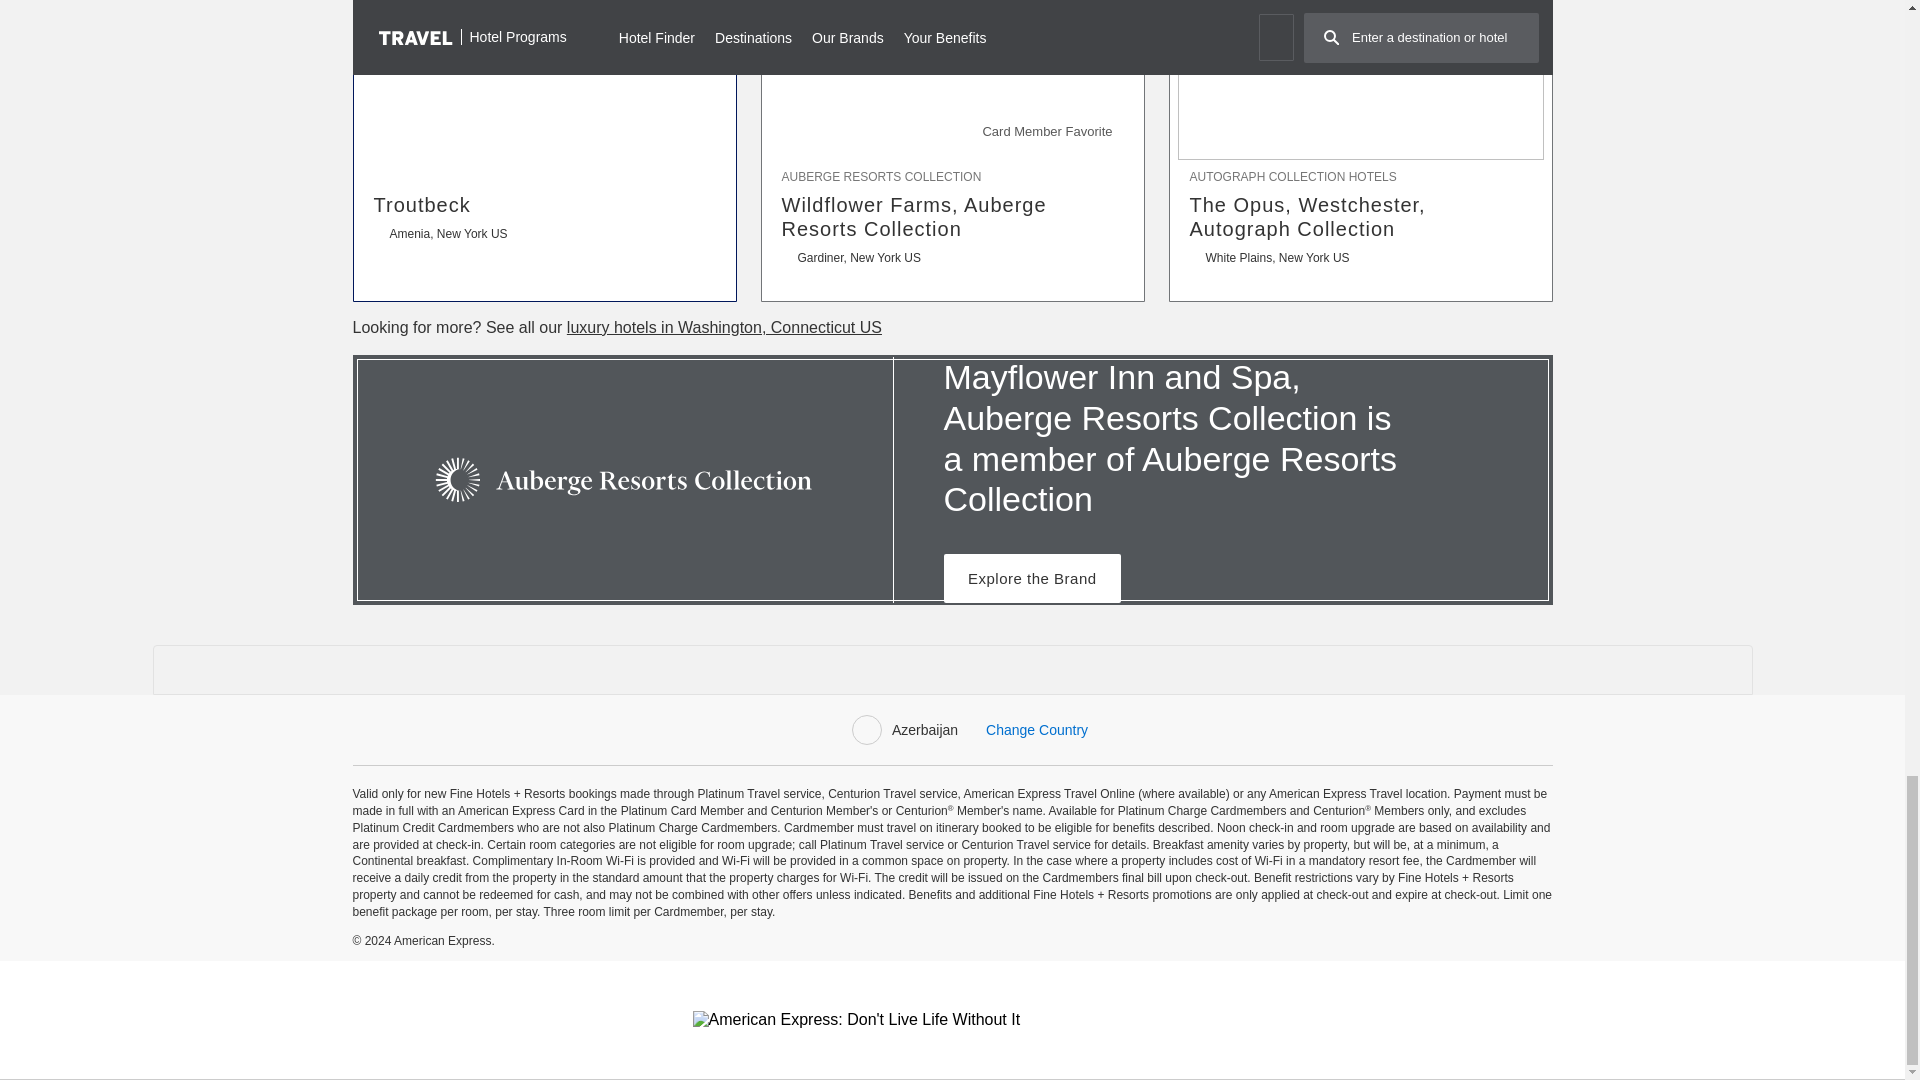 The height and width of the screenshot is (1080, 1920). What do you see at coordinates (545, 205) in the screenshot?
I see `Troutbeck` at bounding box center [545, 205].